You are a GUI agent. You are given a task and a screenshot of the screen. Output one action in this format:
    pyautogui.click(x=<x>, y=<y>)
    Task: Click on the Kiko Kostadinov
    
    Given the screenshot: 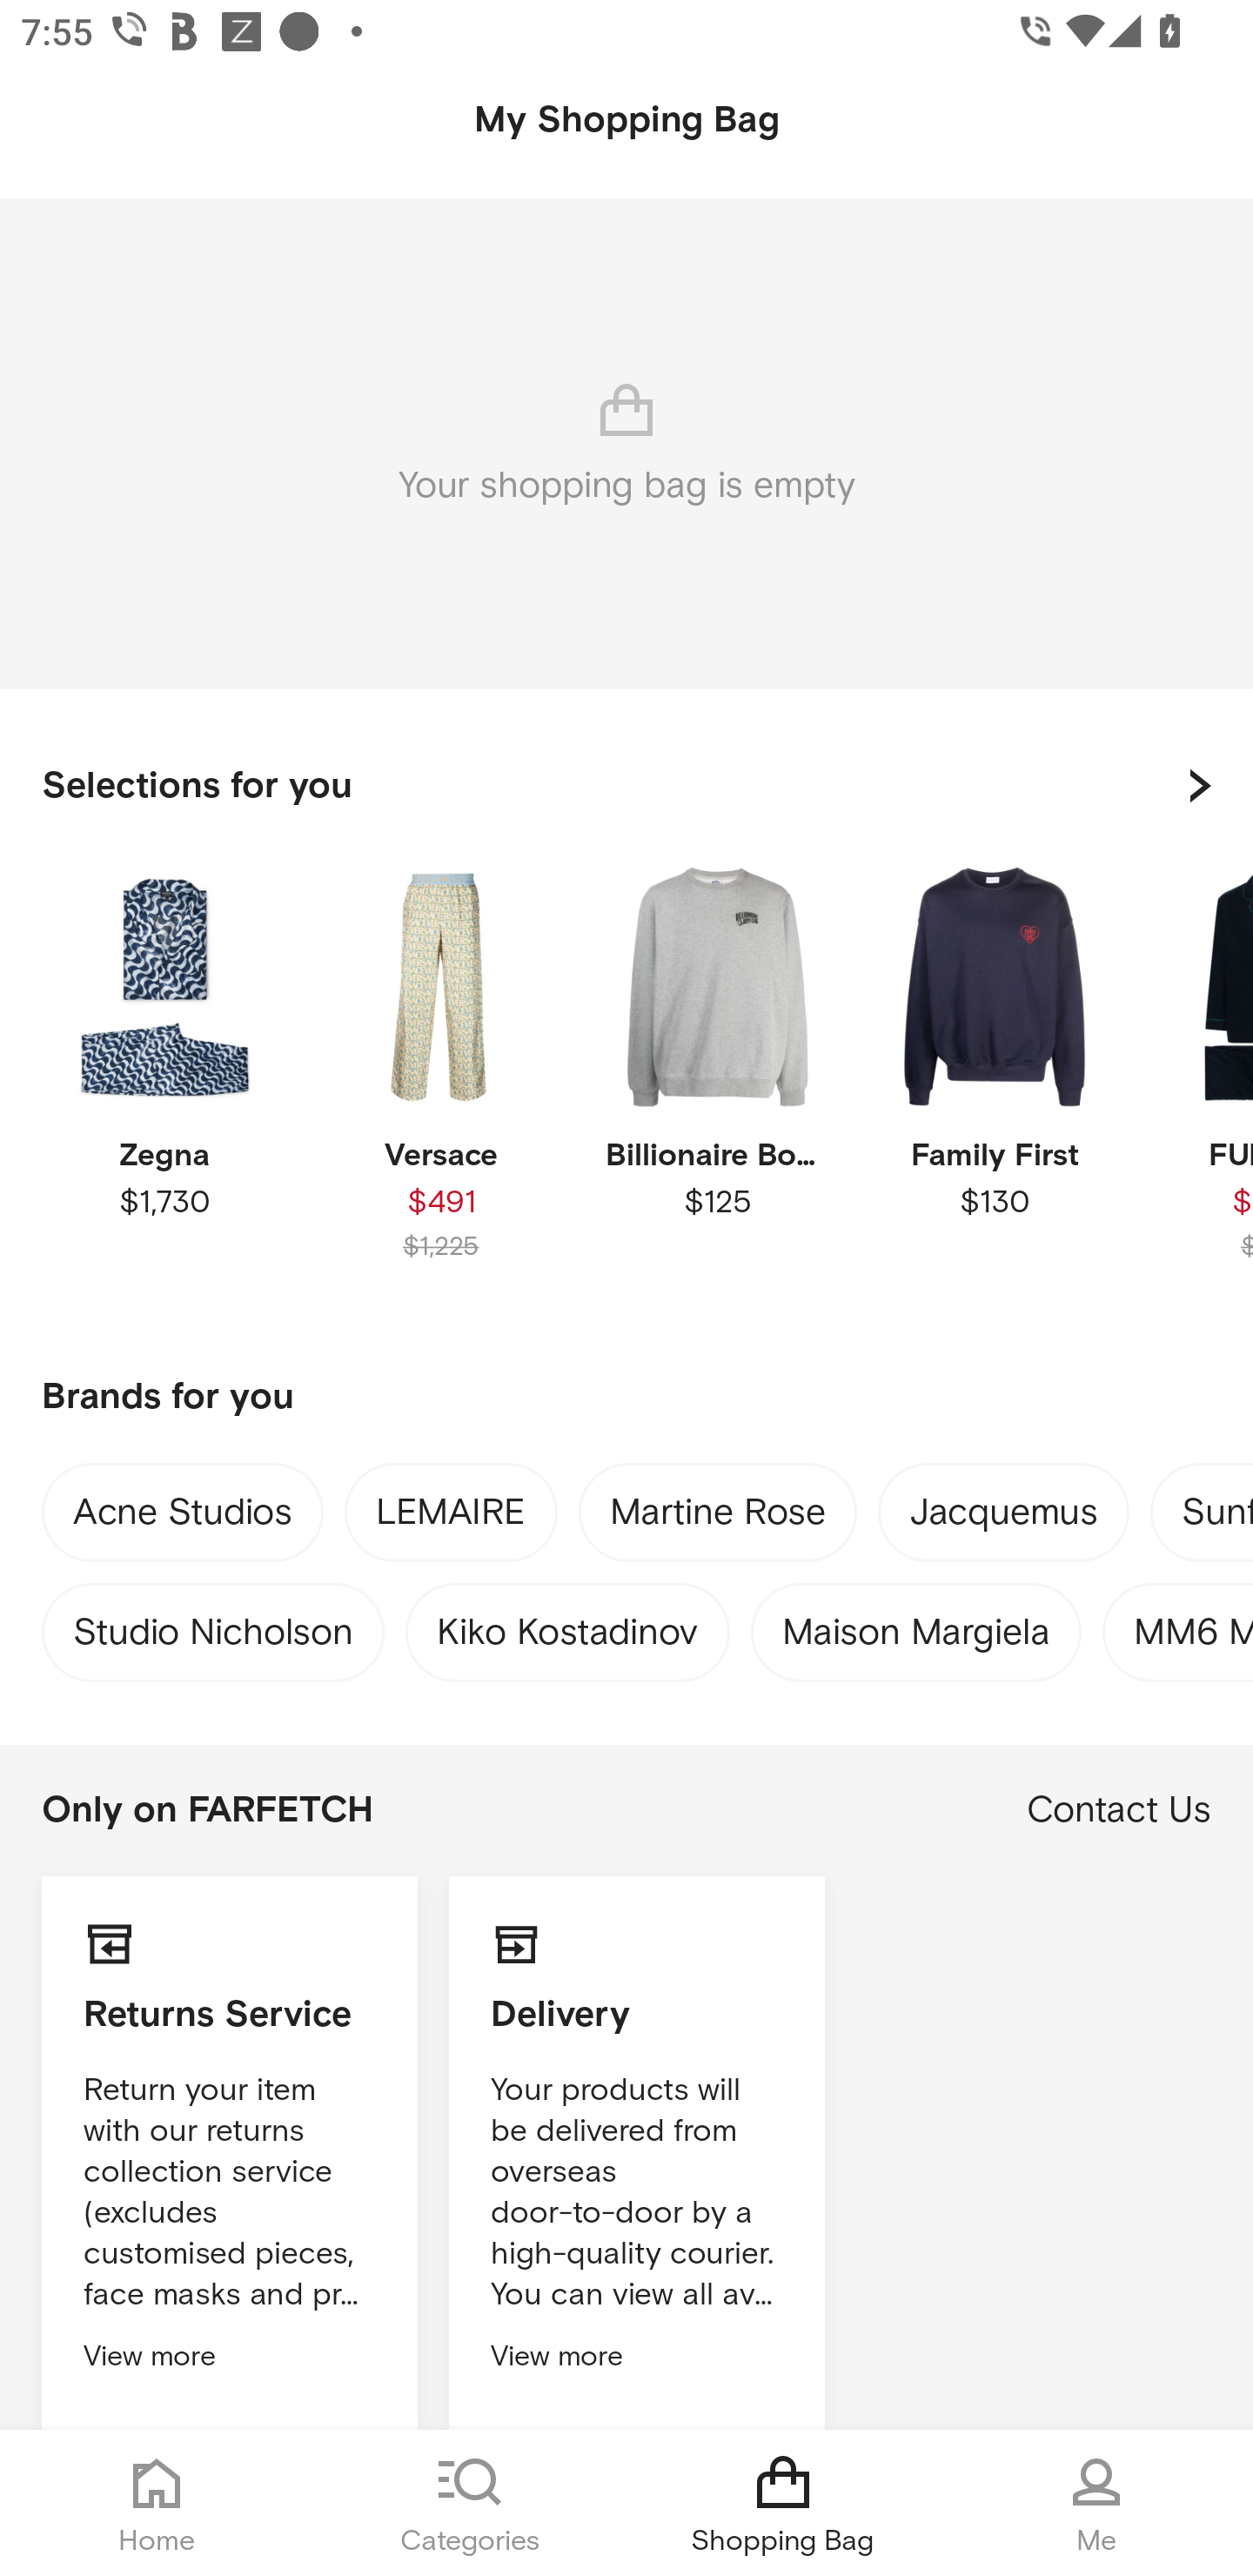 What is the action you would take?
    pyautogui.click(x=567, y=1625)
    